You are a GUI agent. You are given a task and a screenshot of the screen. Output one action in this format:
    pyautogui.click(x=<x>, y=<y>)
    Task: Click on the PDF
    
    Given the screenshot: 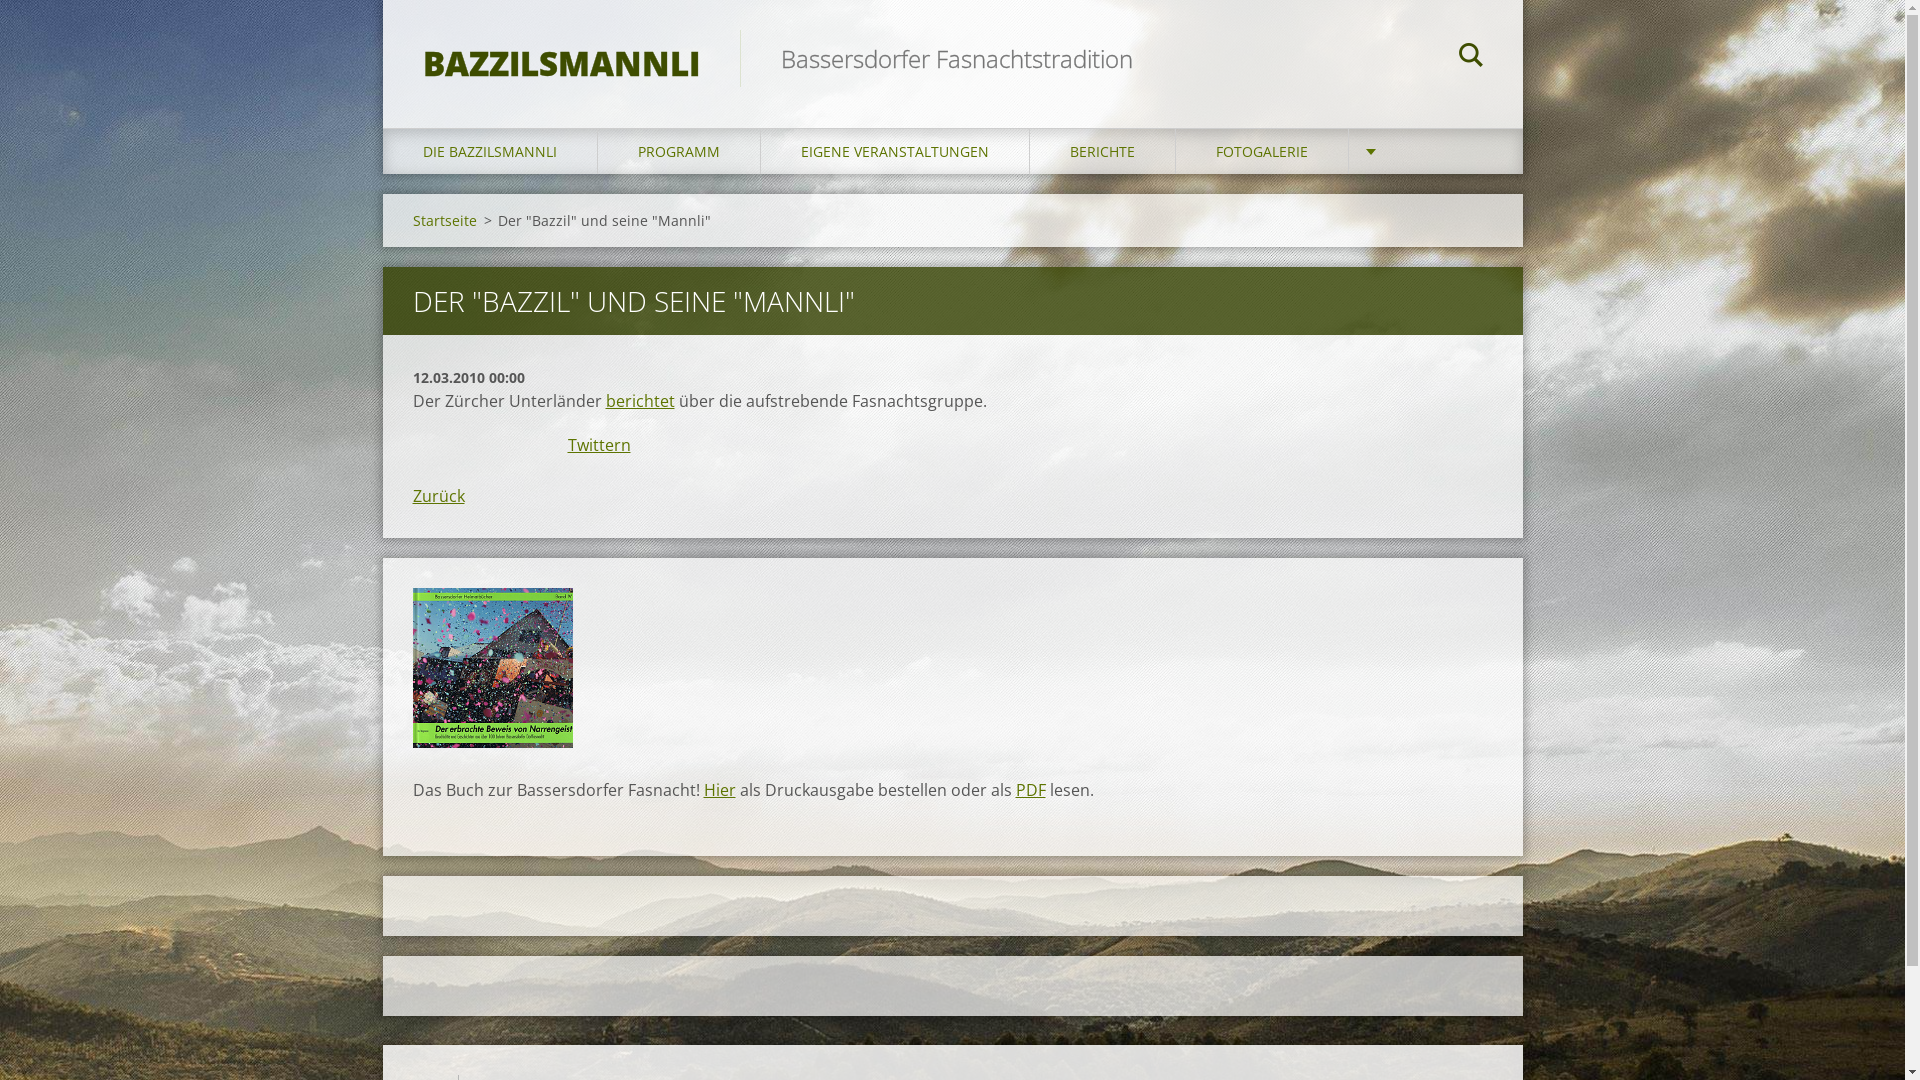 What is the action you would take?
    pyautogui.click(x=1031, y=790)
    